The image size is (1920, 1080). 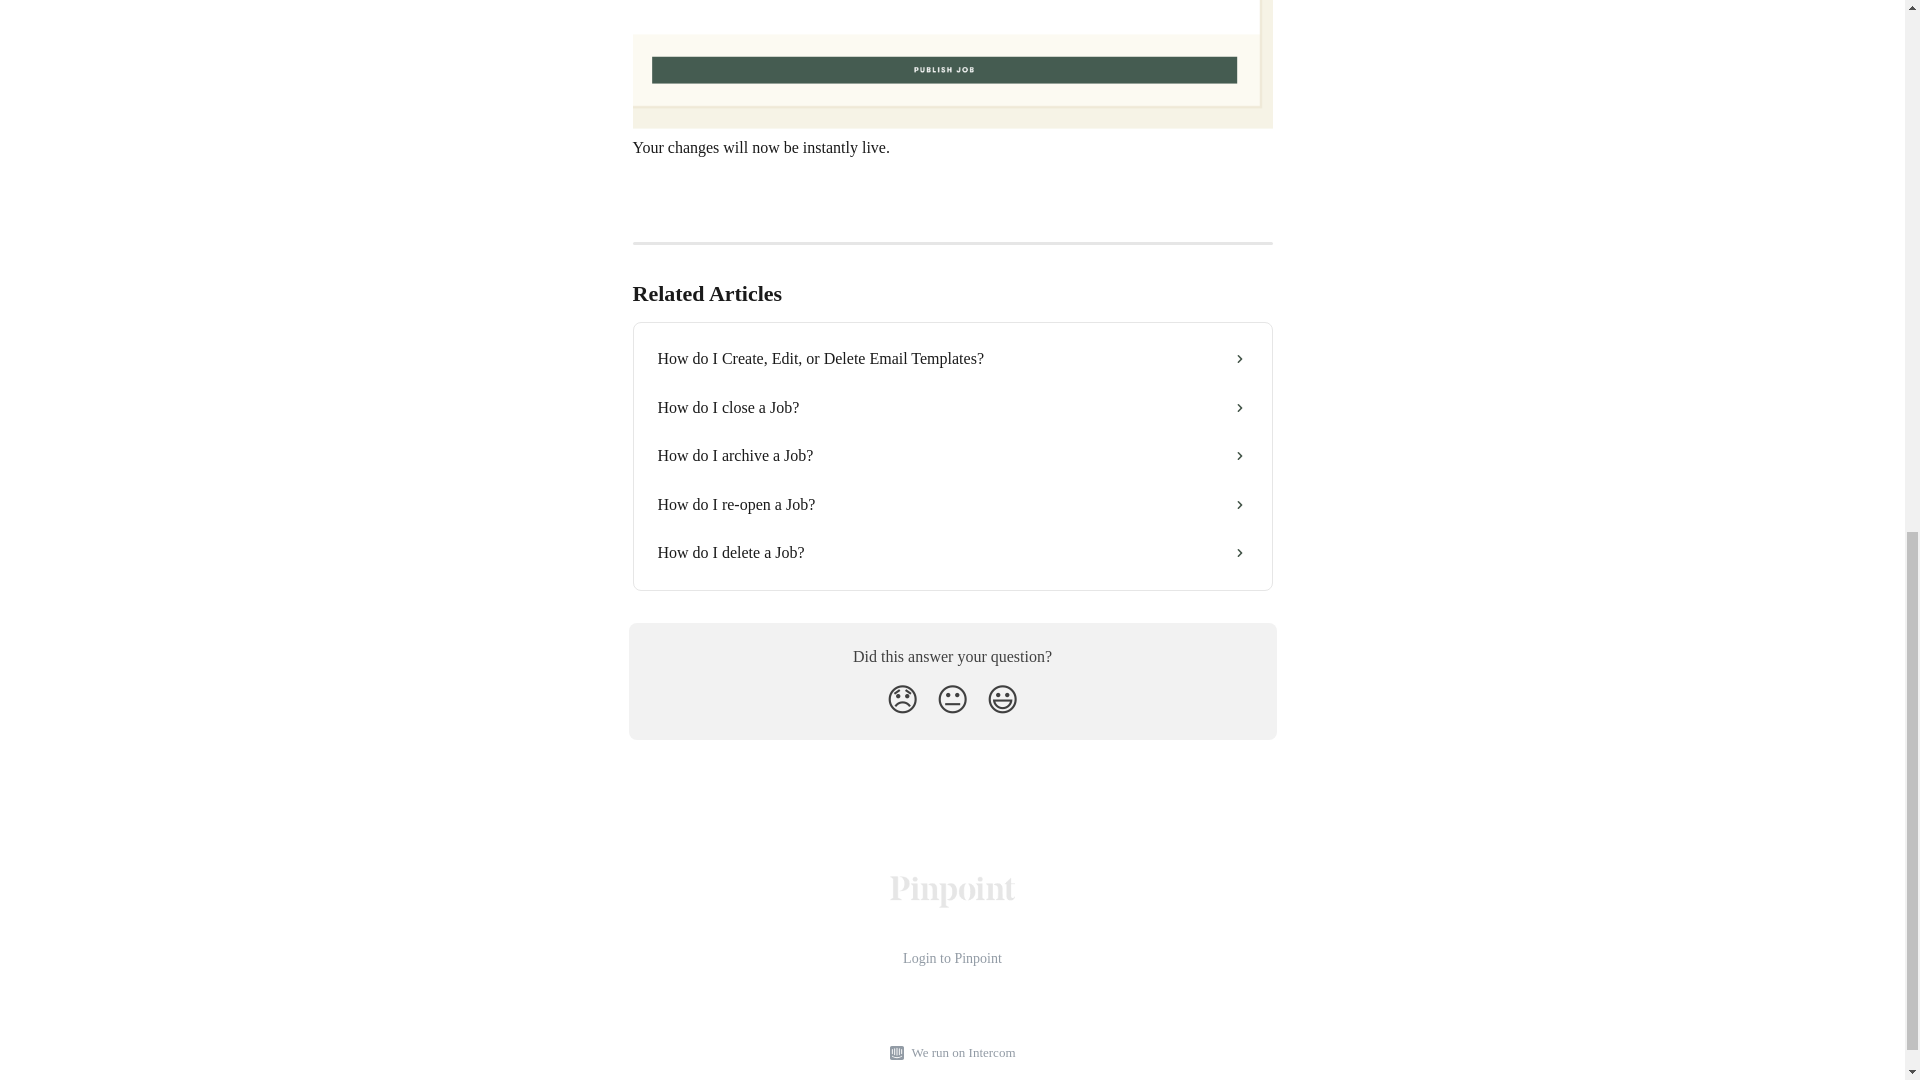 I want to click on How do I re-open a Job?, so click(x=952, y=504).